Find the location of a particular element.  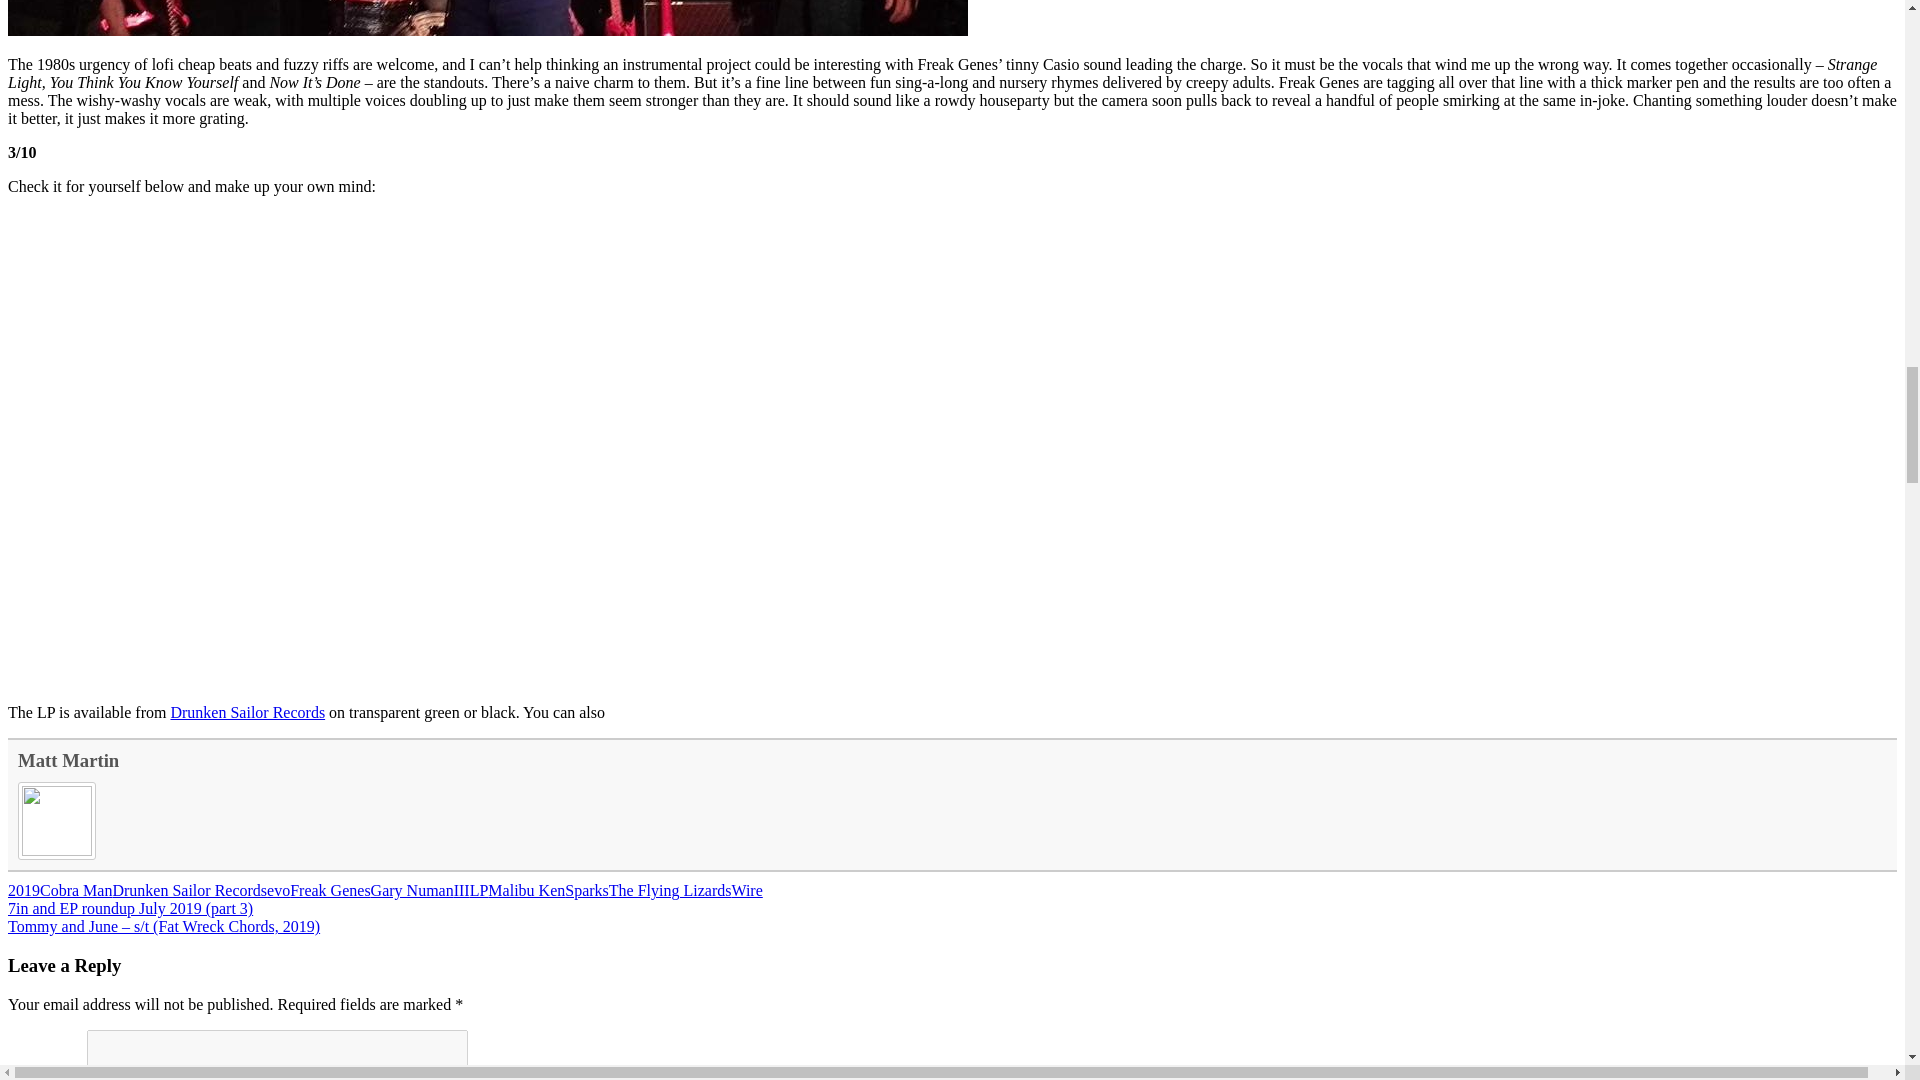

Gary Numan is located at coordinates (412, 890).